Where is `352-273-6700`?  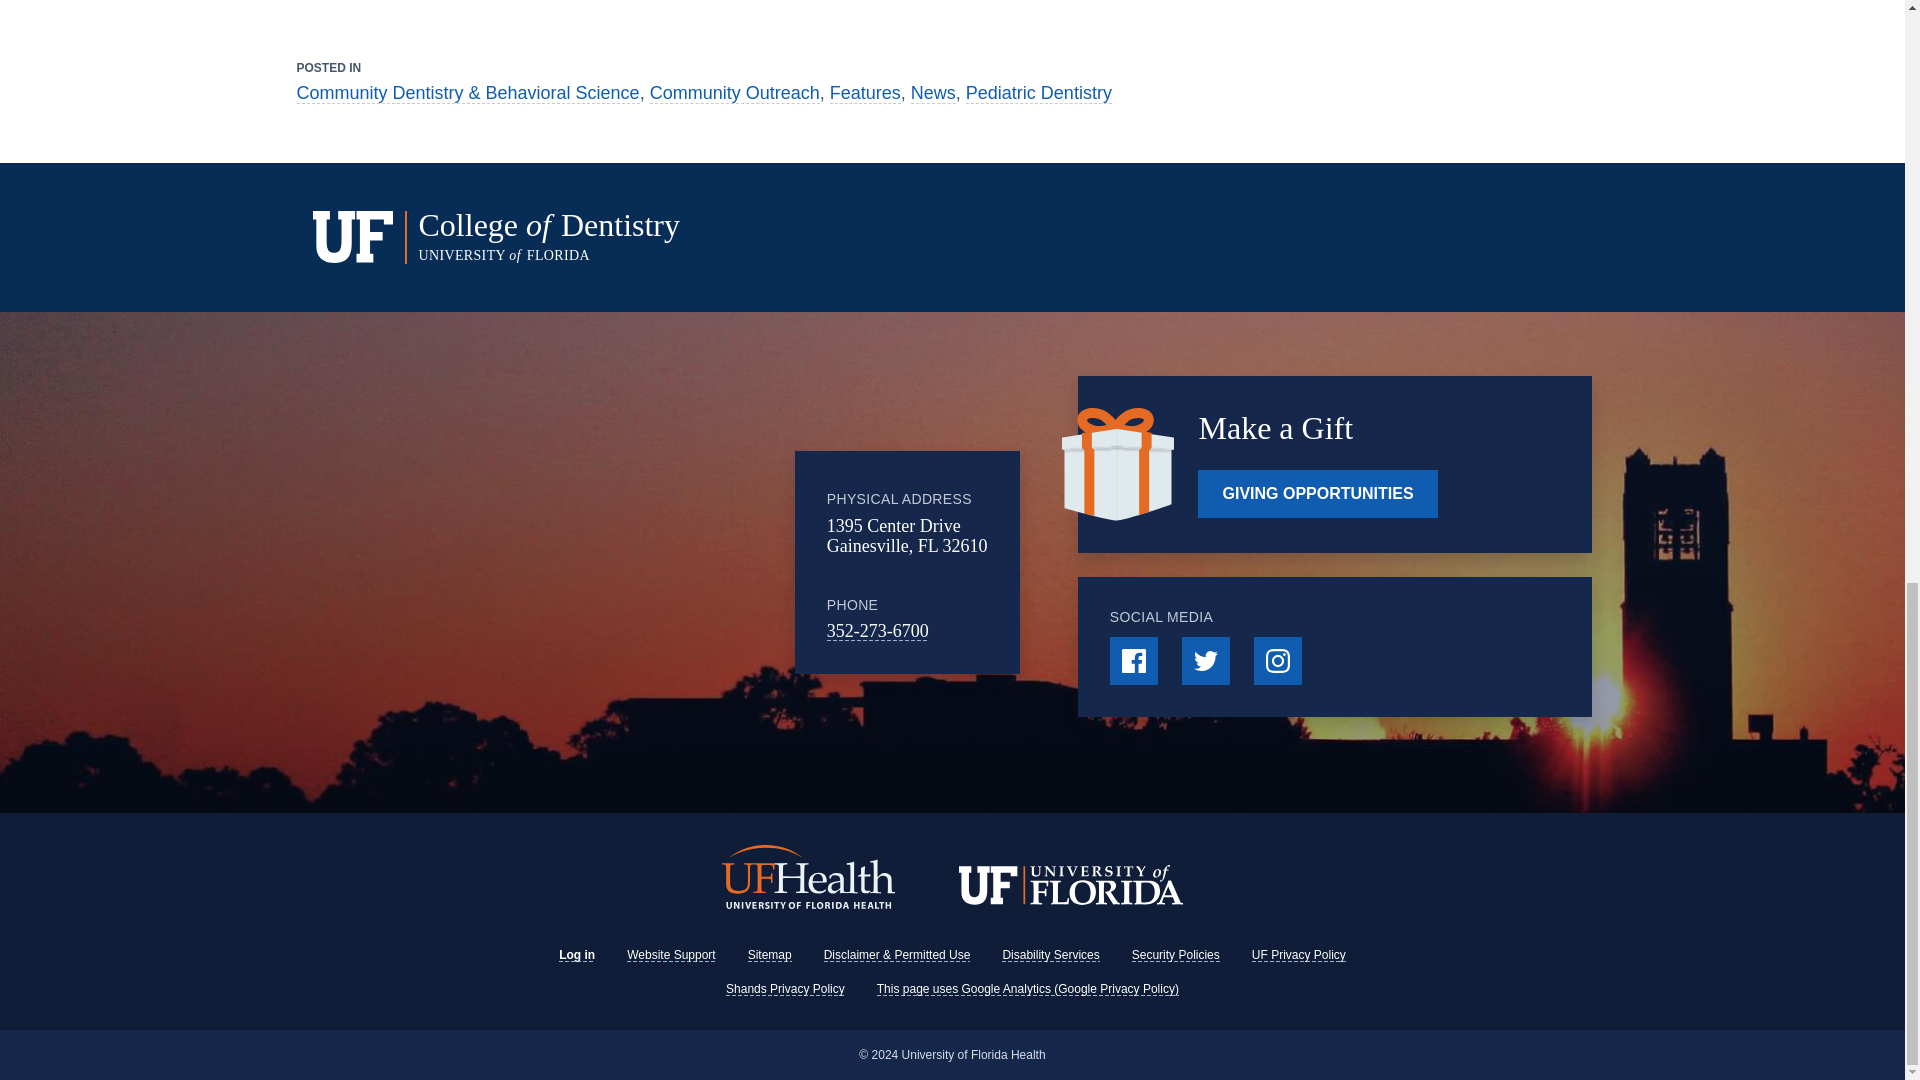
352-273-6700 is located at coordinates (878, 631).